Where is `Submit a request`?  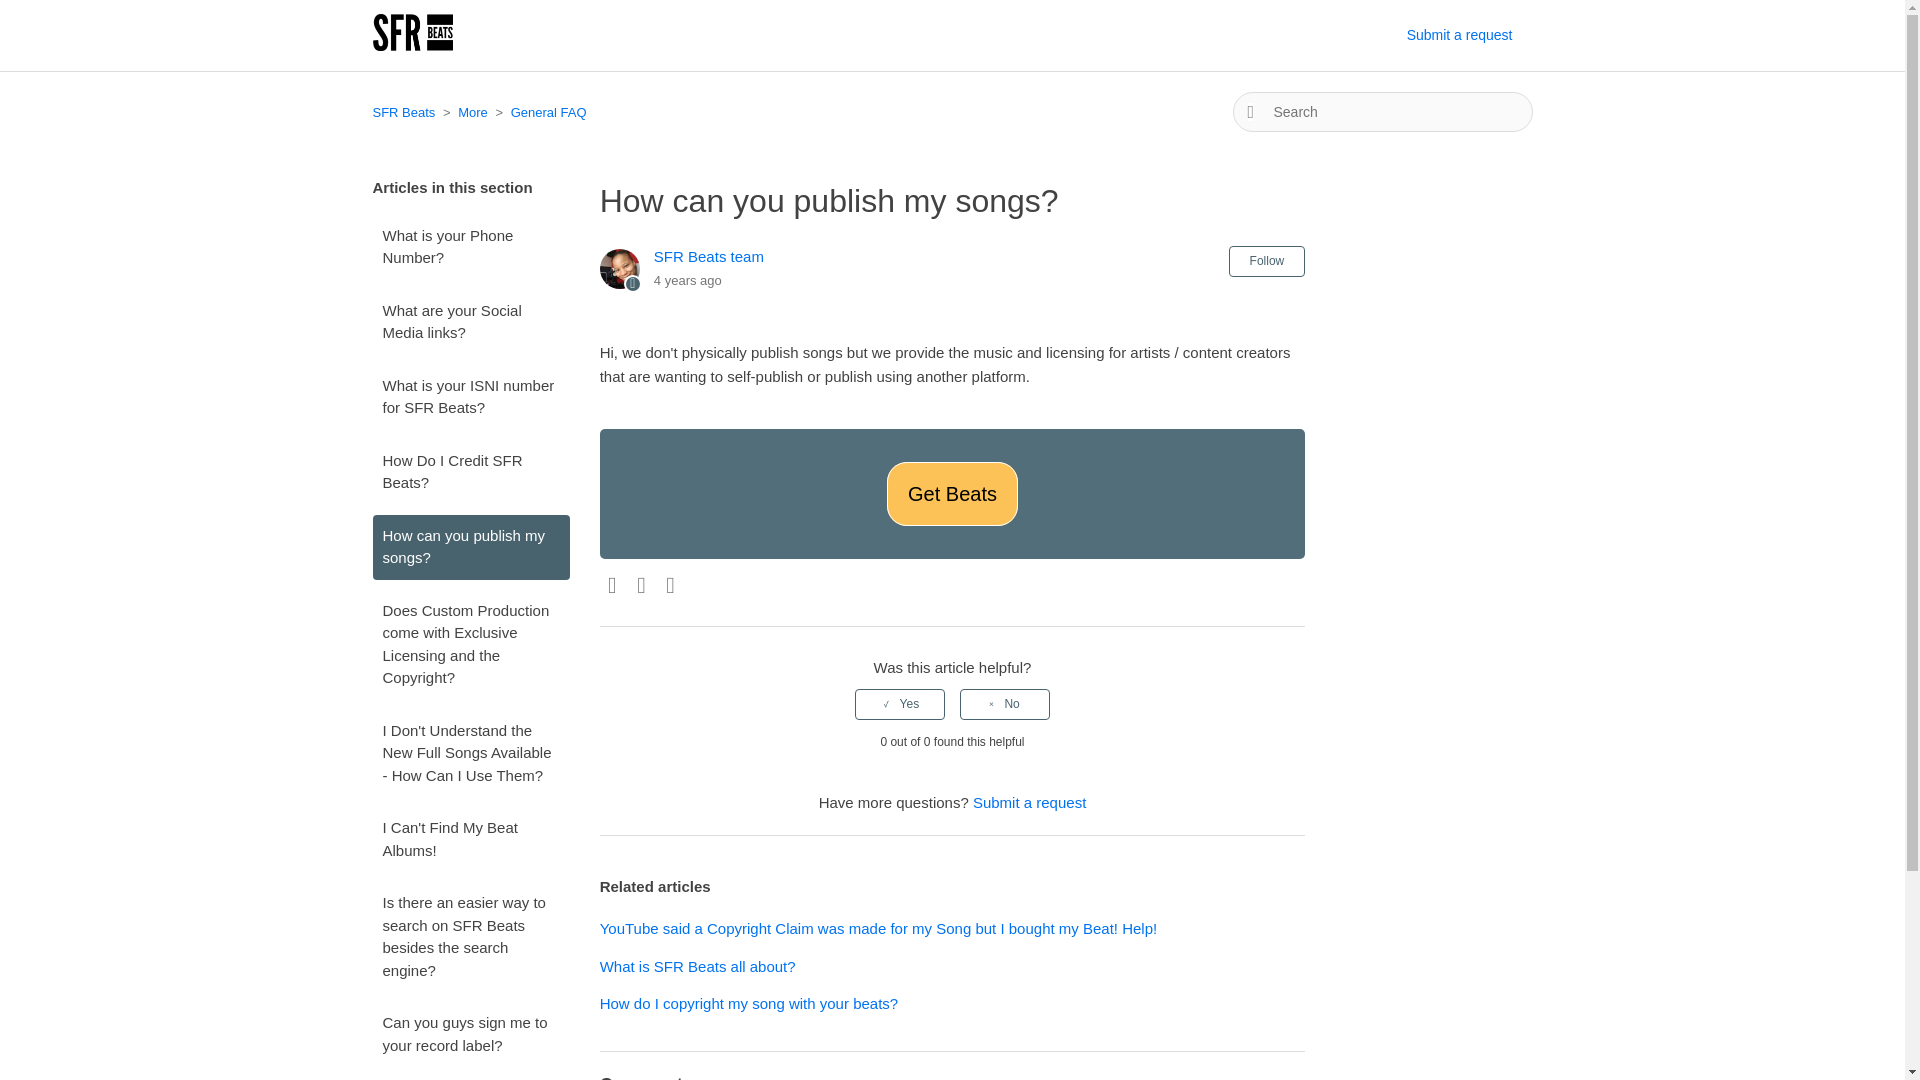 Submit a request is located at coordinates (1030, 802).